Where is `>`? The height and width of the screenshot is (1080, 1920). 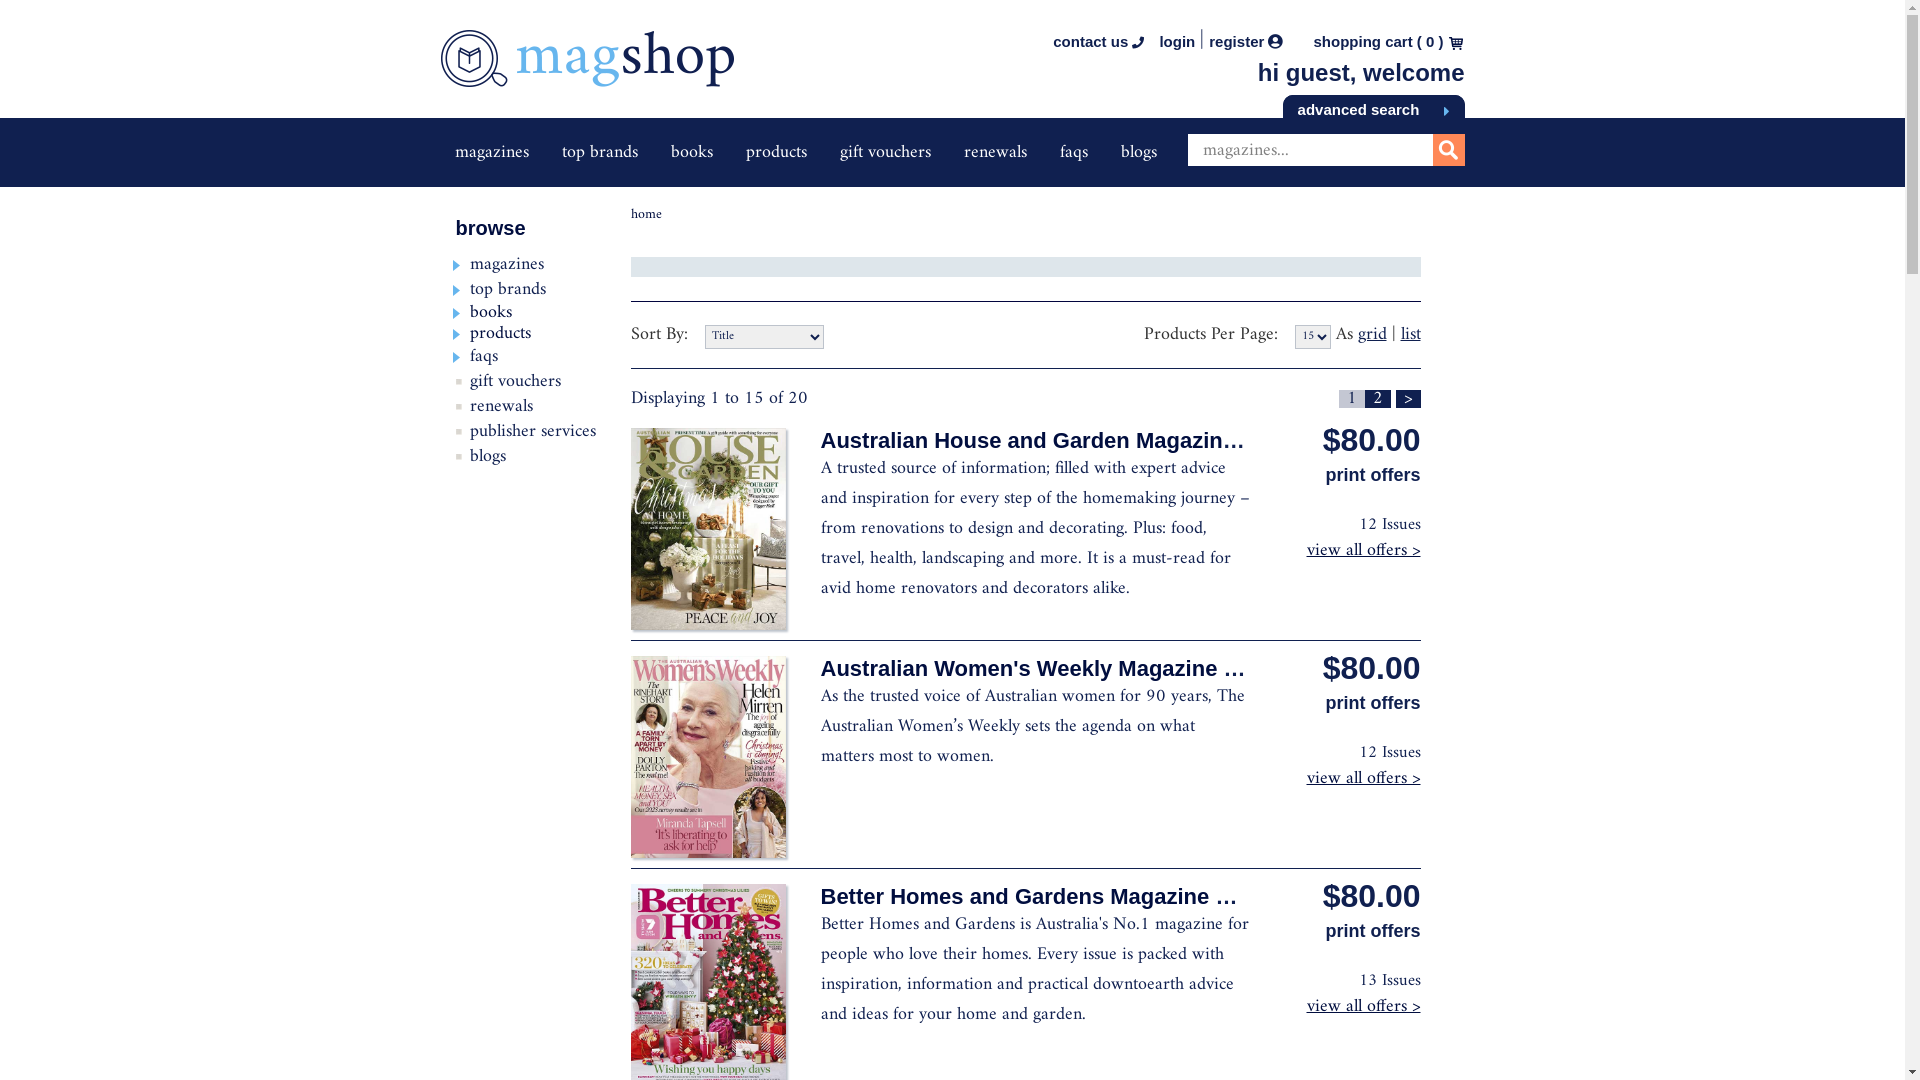
> is located at coordinates (1408, 399).